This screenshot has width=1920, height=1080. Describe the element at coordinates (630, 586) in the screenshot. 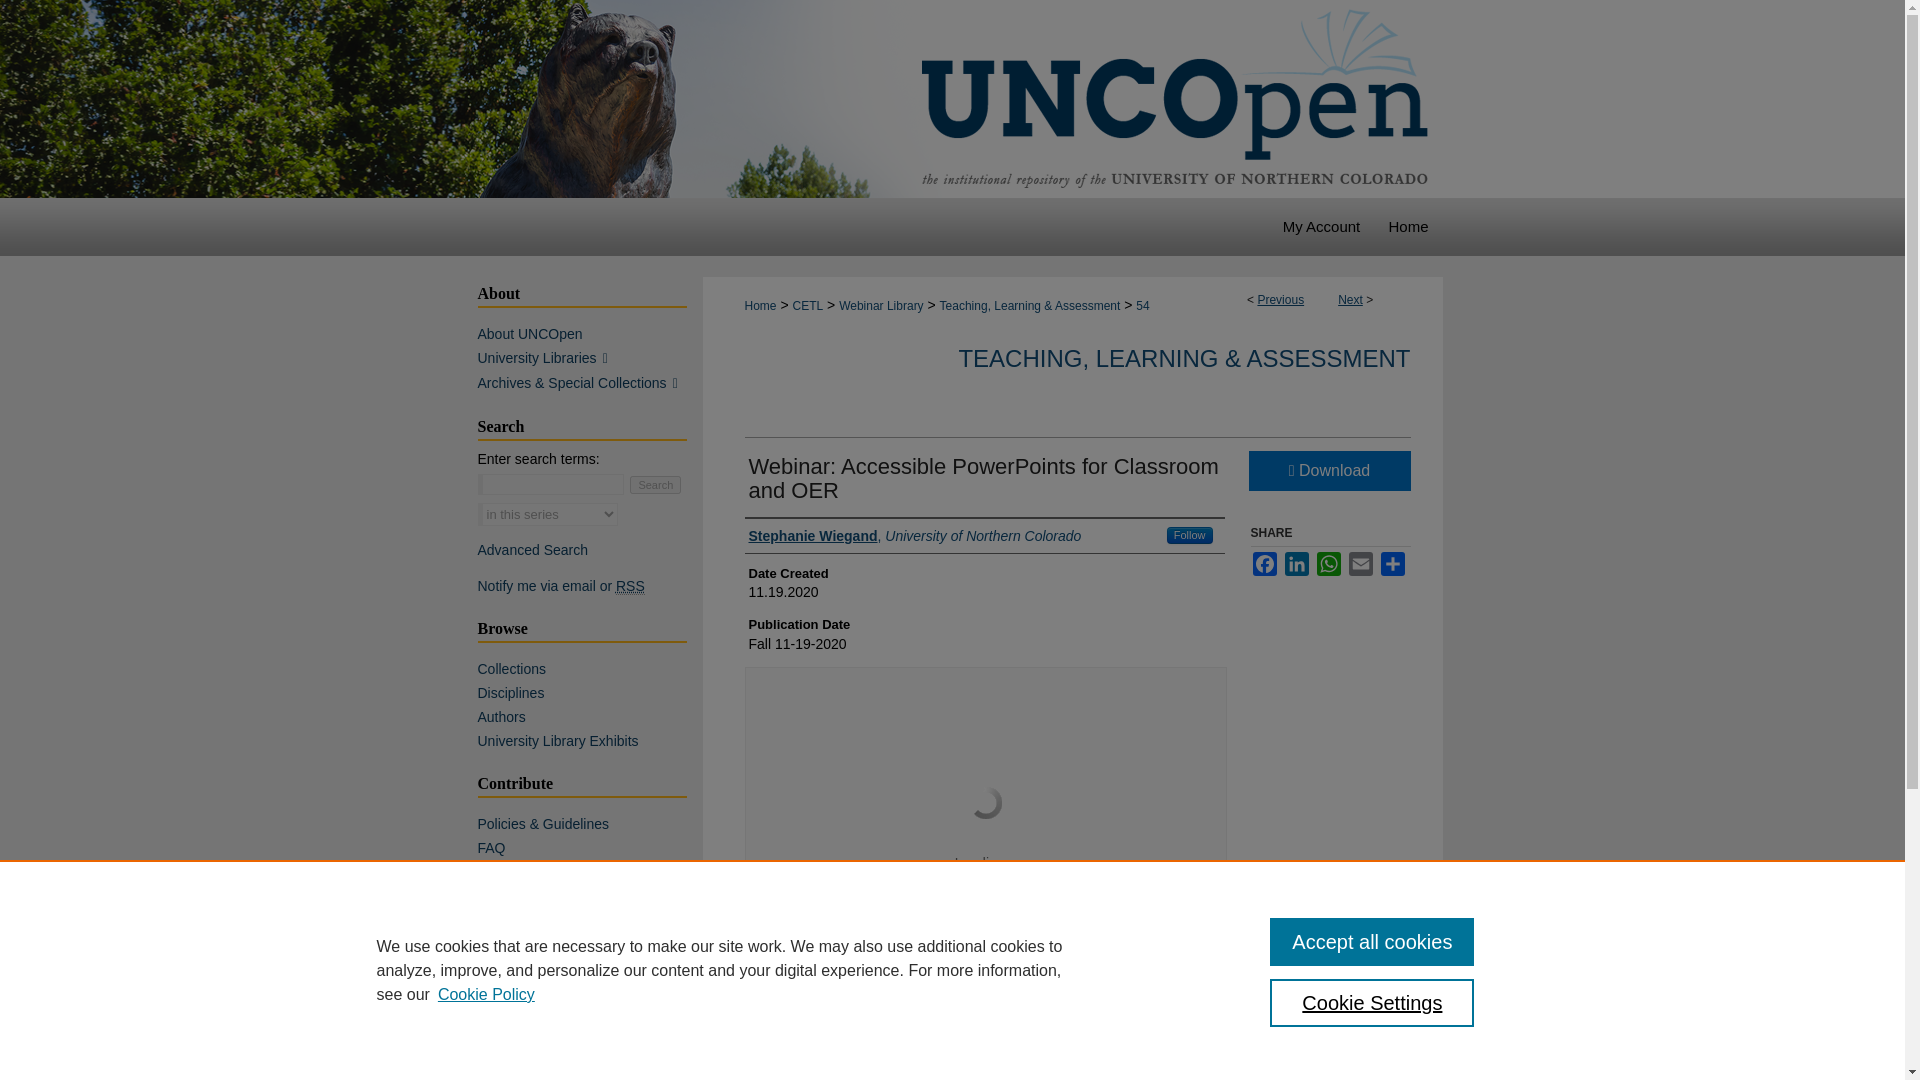

I see `Really Simple Syndication` at that location.